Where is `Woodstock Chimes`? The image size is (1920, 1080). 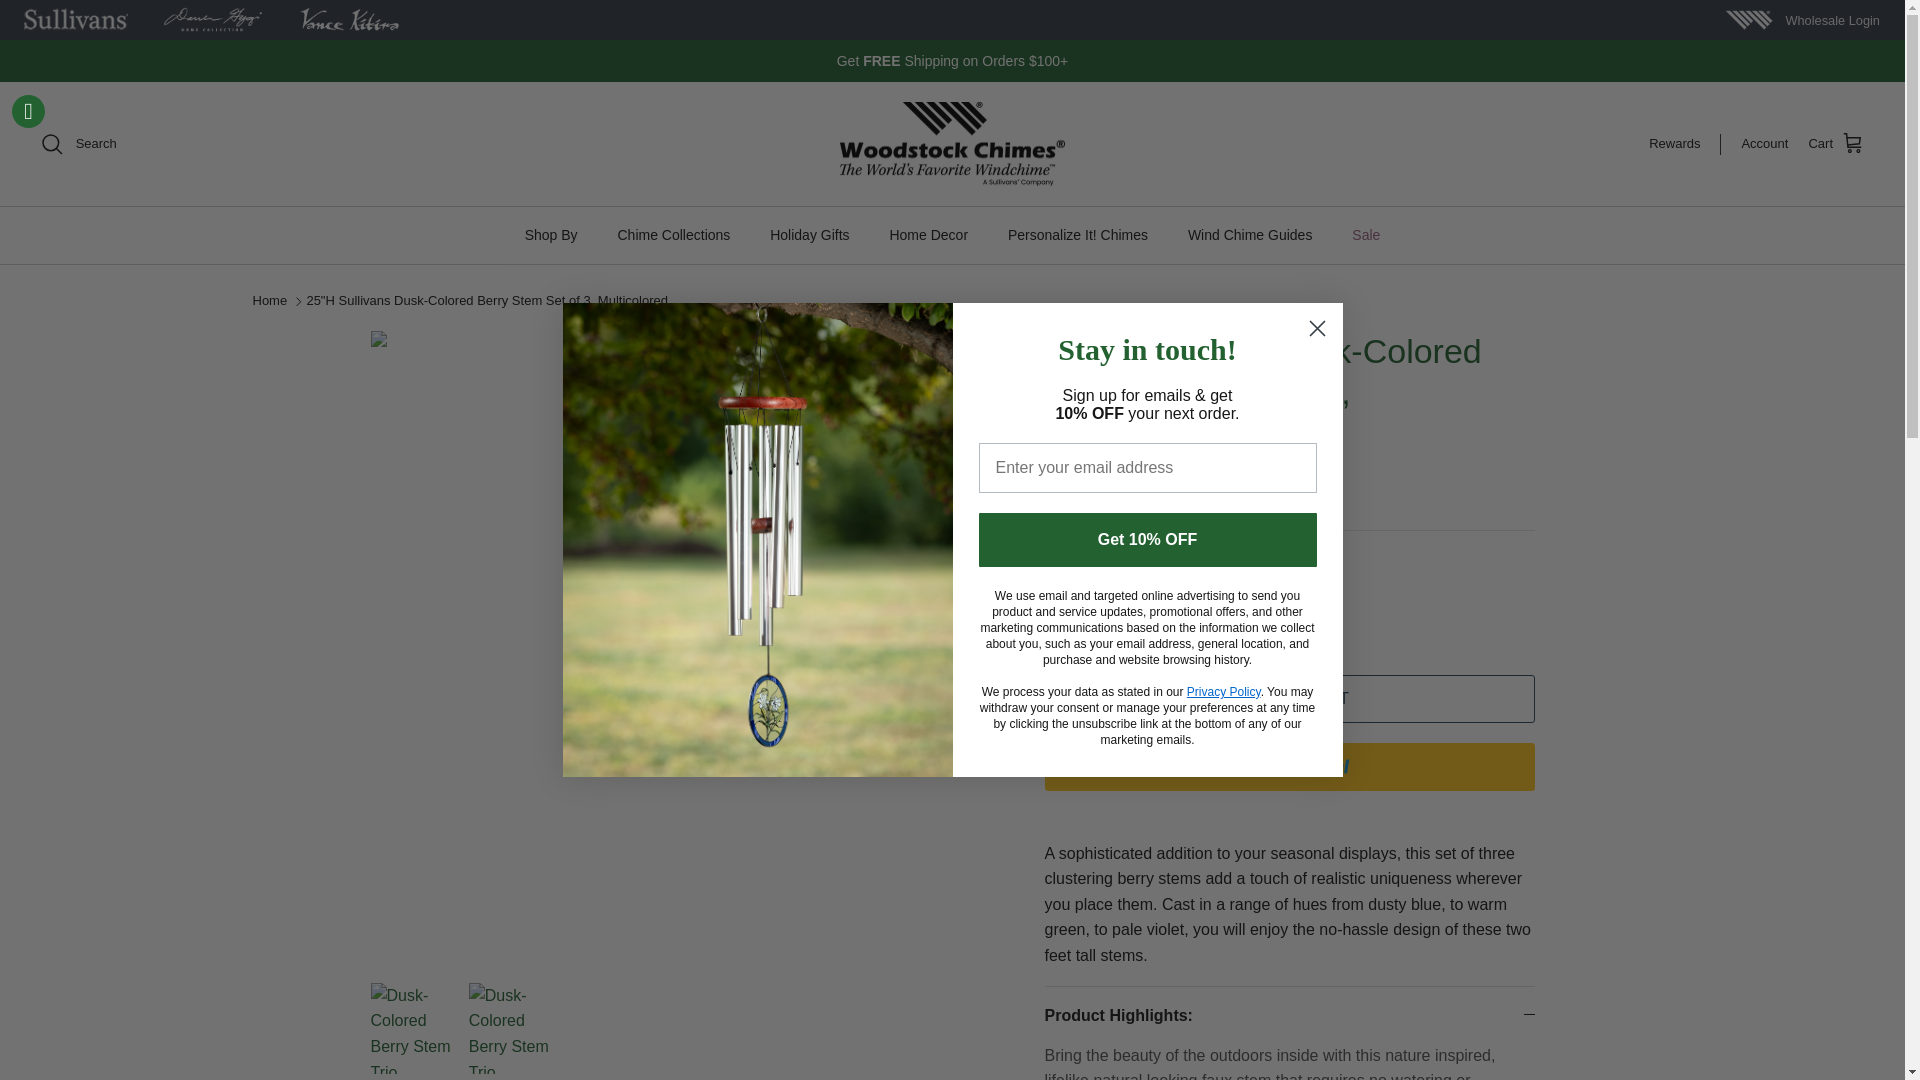
Woodstock Chimes is located at coordinates (952, 144).